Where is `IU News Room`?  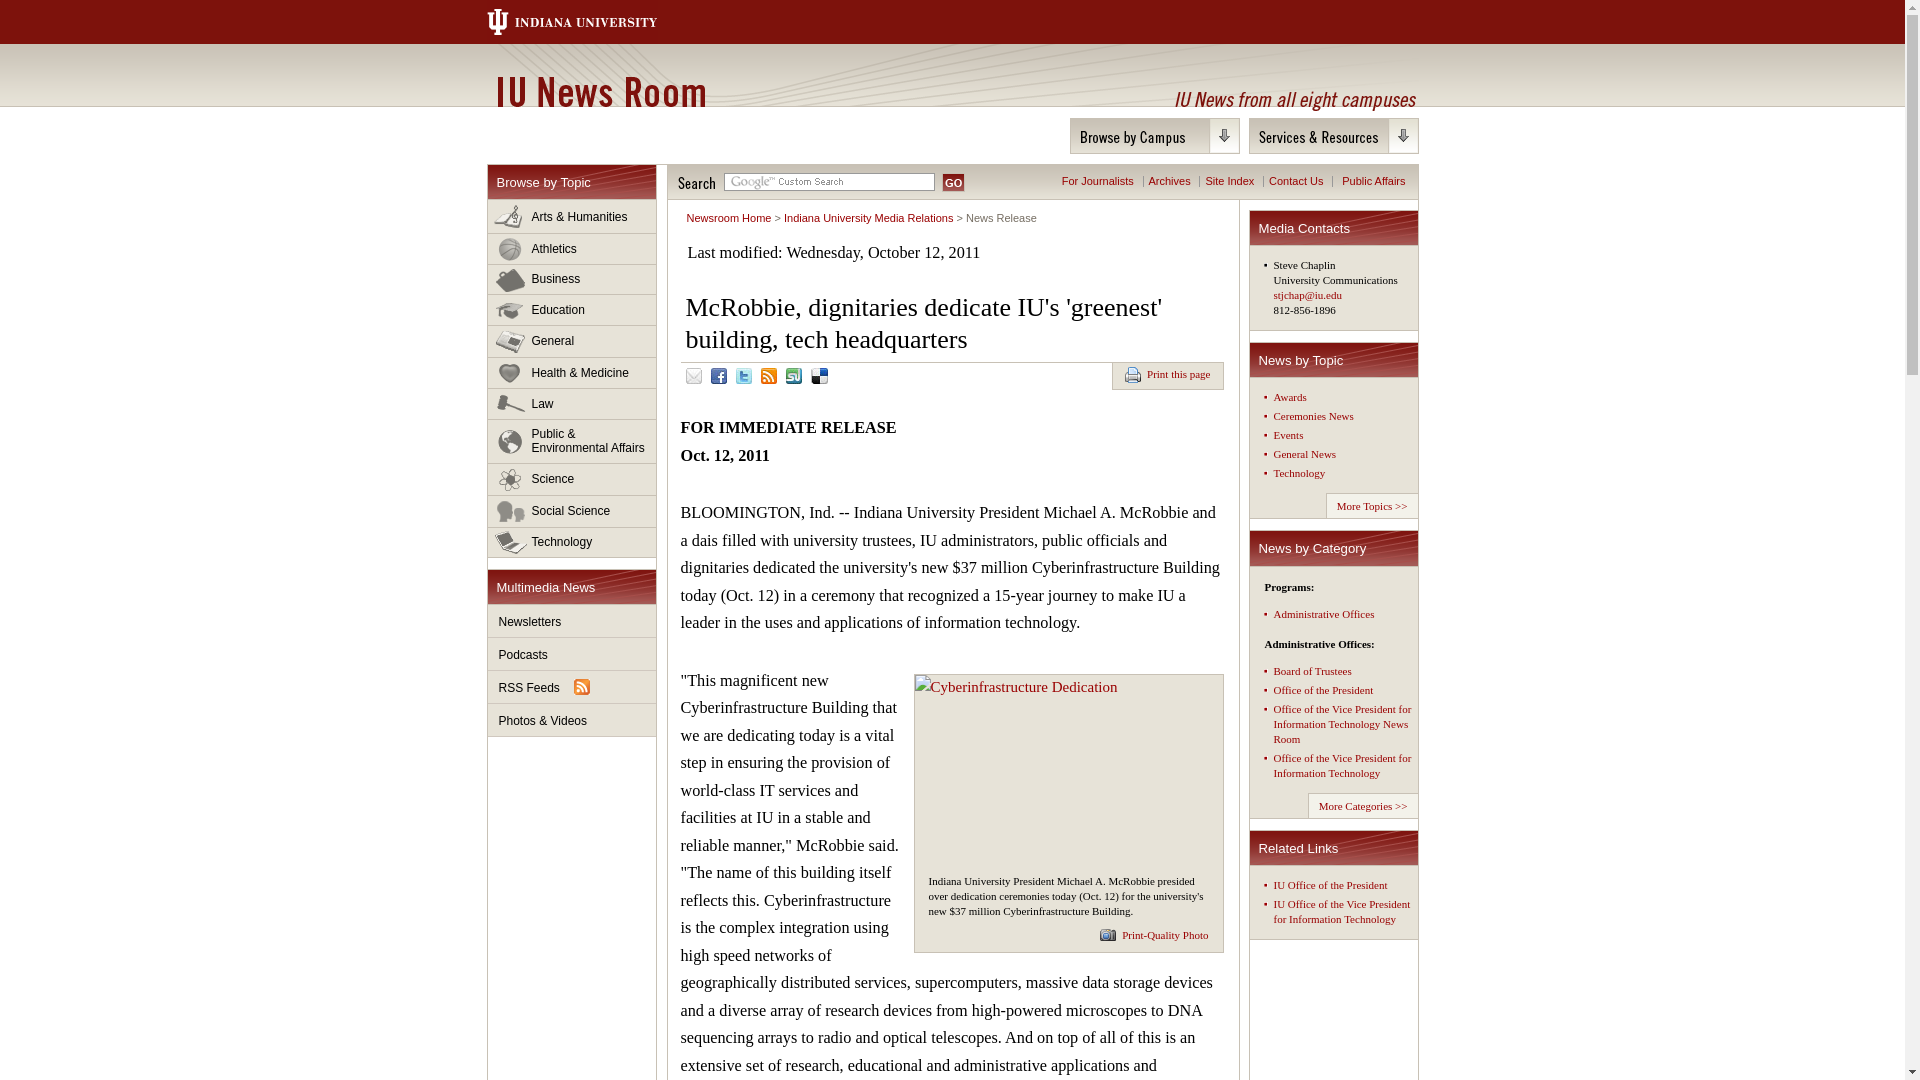 IU News Room is located at coordinates (600, 91).